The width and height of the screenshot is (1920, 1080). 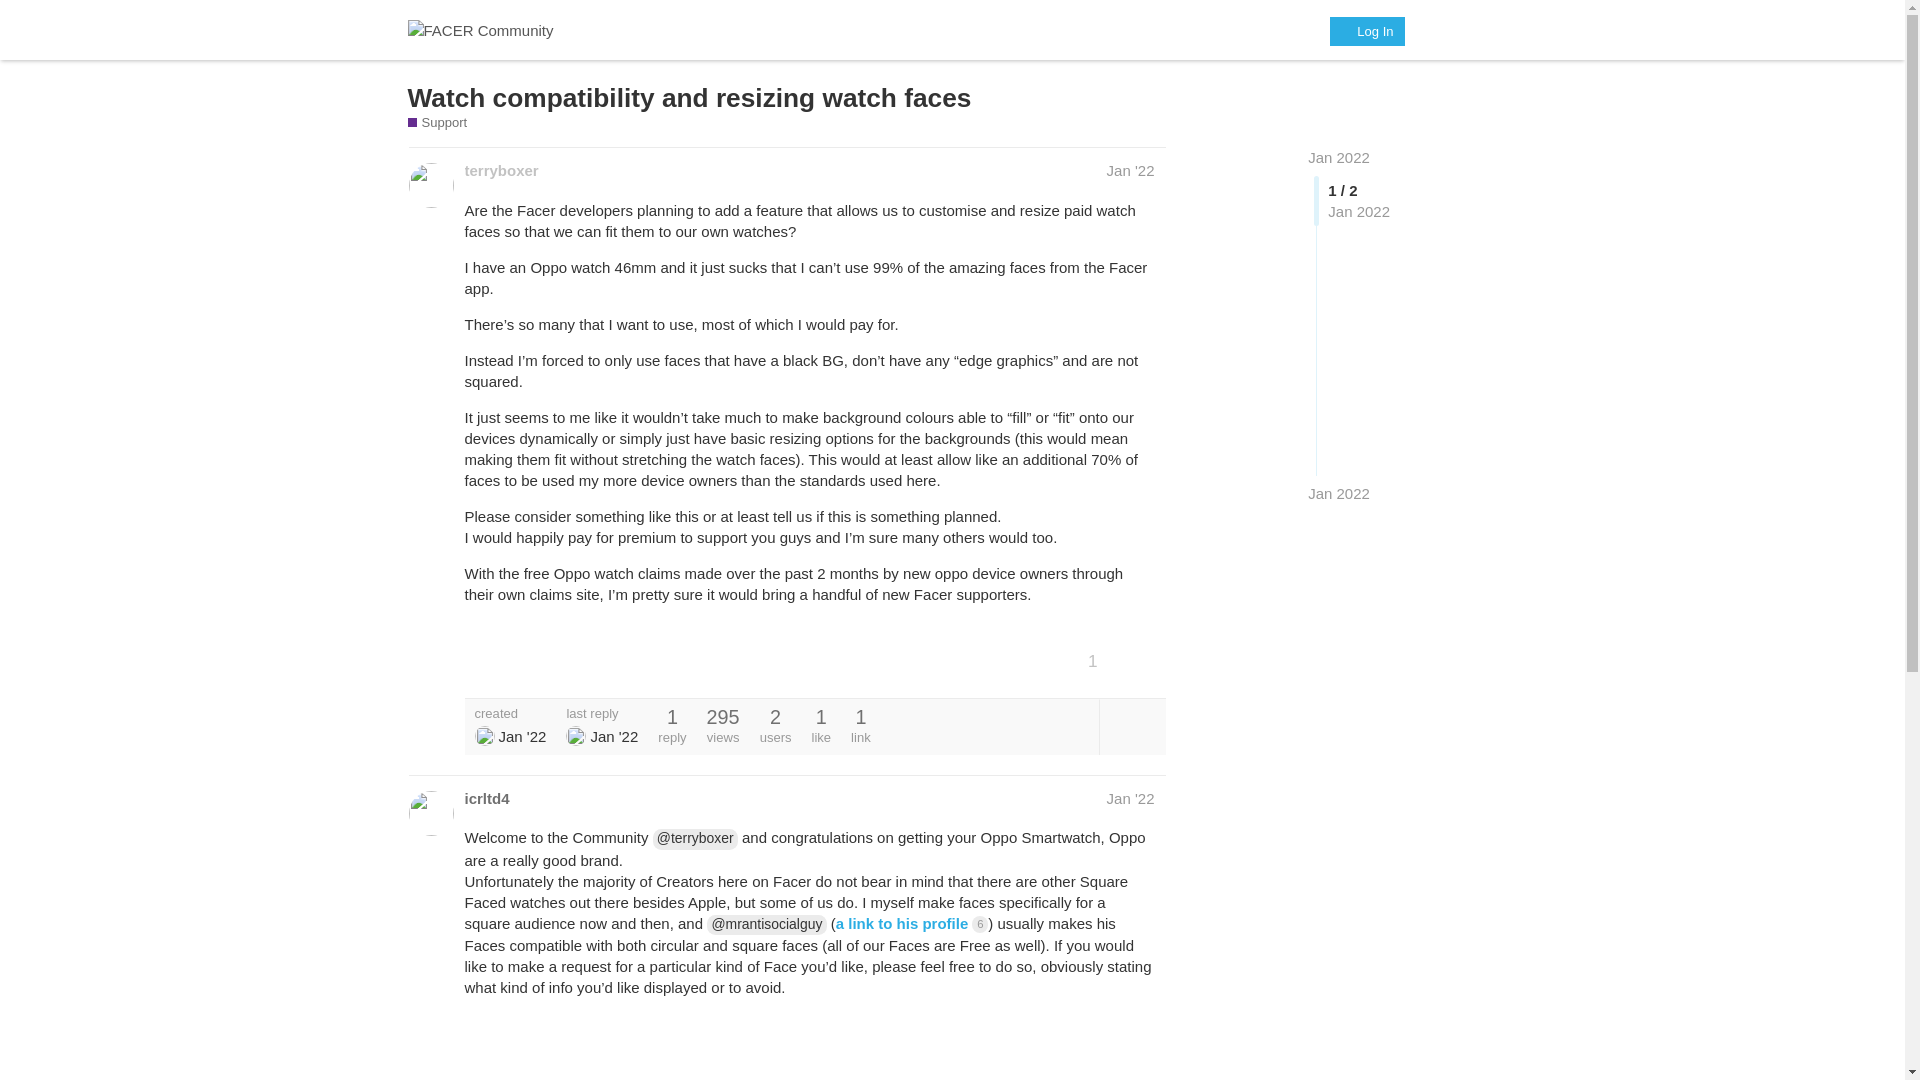 What do you see at coordinates (602, 714) in the screenshot?
I see `last reply` at bounding box center [602, 714].